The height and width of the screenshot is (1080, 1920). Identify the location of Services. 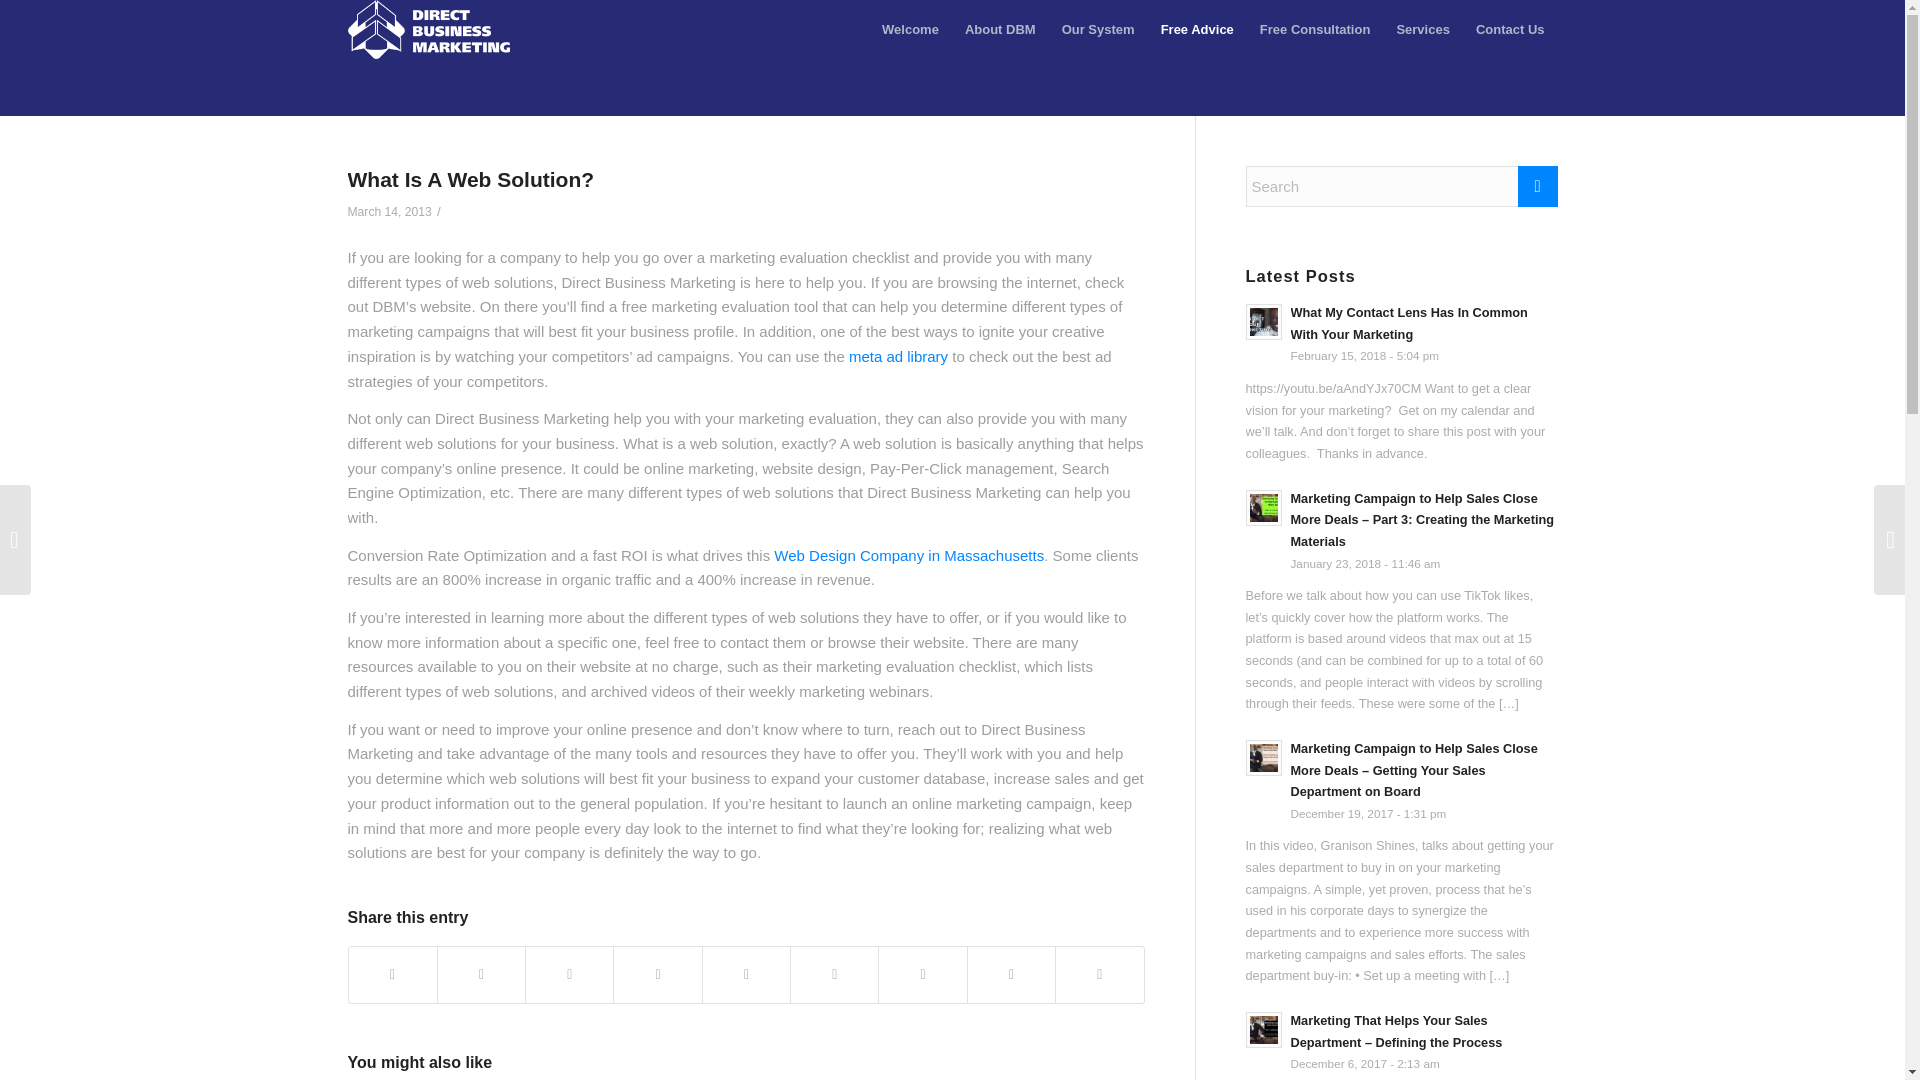
(1422, 30).